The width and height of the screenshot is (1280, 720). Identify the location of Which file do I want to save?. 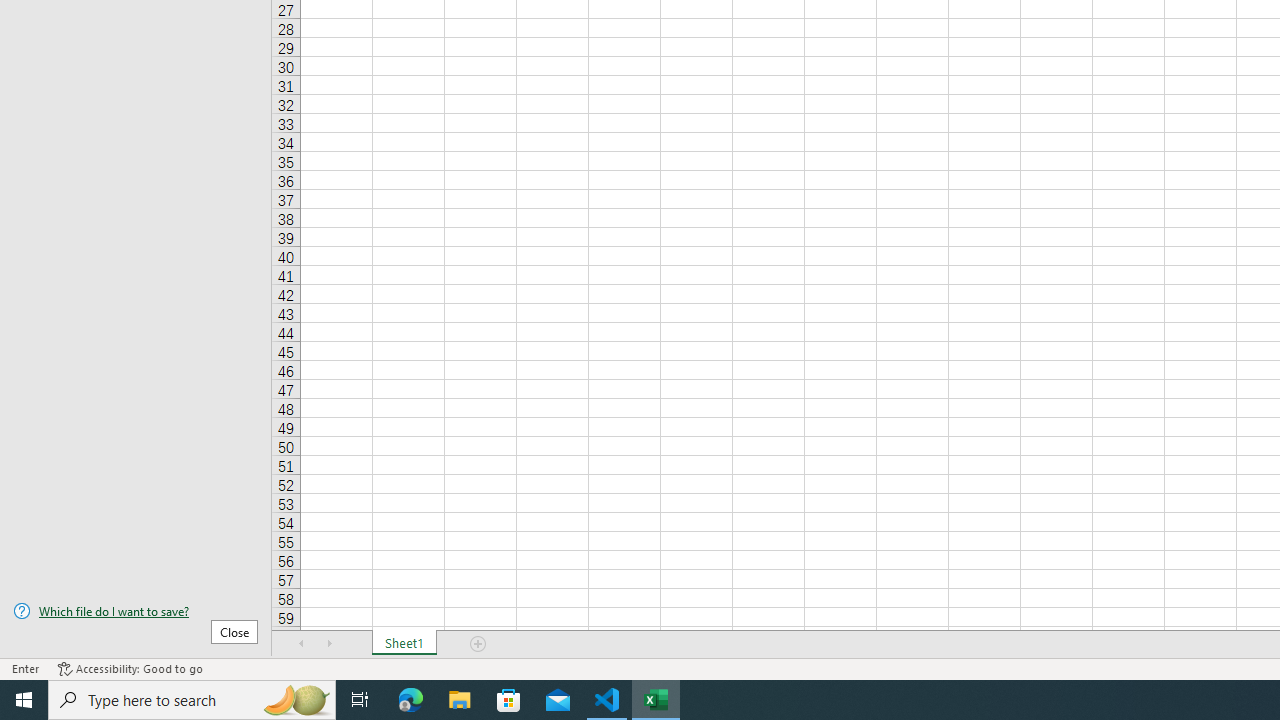
(136, 611).